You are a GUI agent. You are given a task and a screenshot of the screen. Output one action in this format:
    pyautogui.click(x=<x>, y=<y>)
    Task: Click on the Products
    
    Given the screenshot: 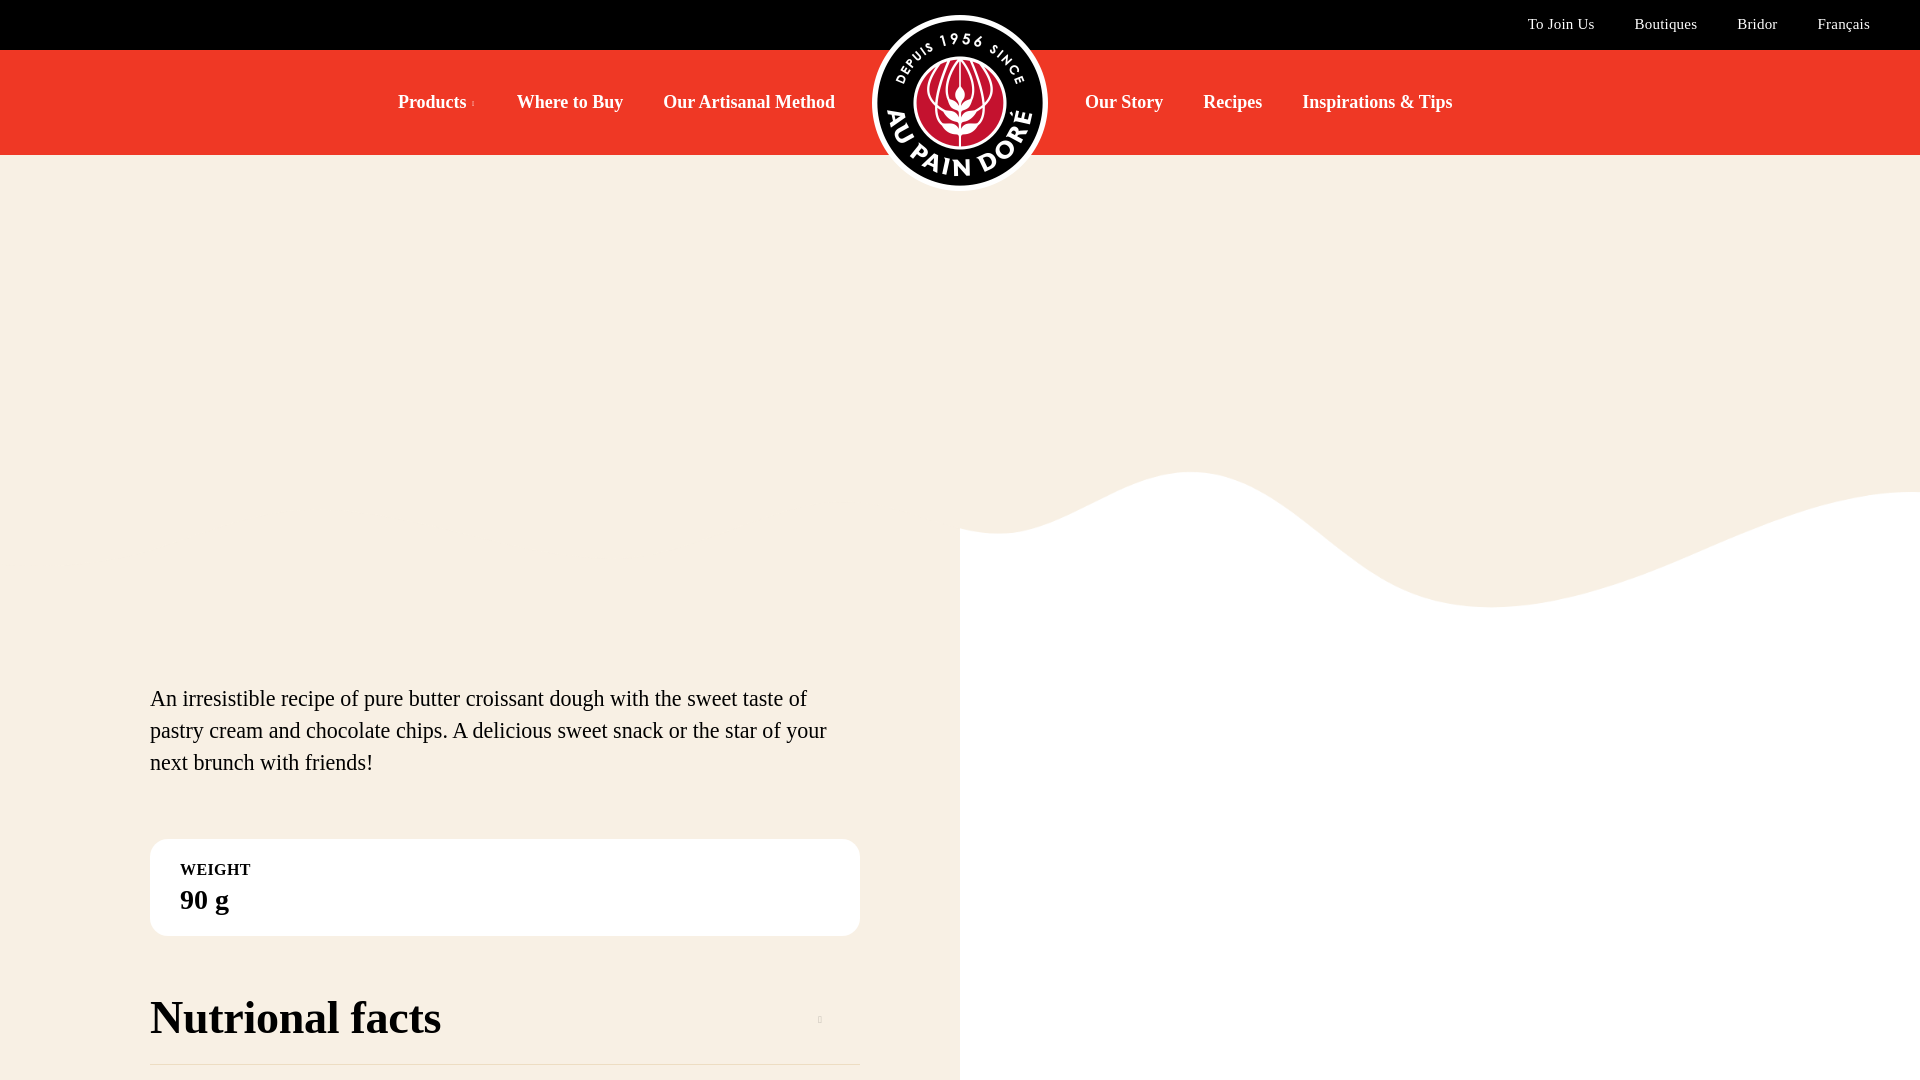 What is the action you would take?
    pyautogui.click(x=436, y=102)
    